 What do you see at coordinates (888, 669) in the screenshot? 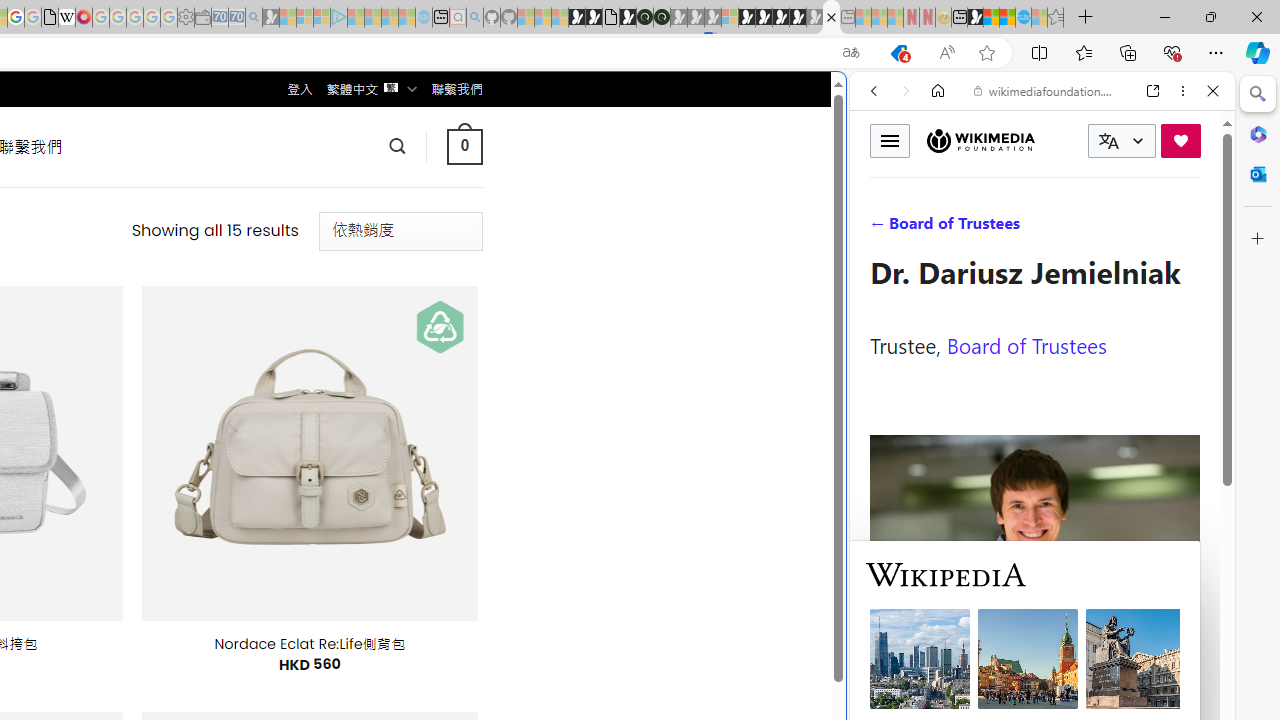
I see `Global web icon` at bounding box center [888, 669].